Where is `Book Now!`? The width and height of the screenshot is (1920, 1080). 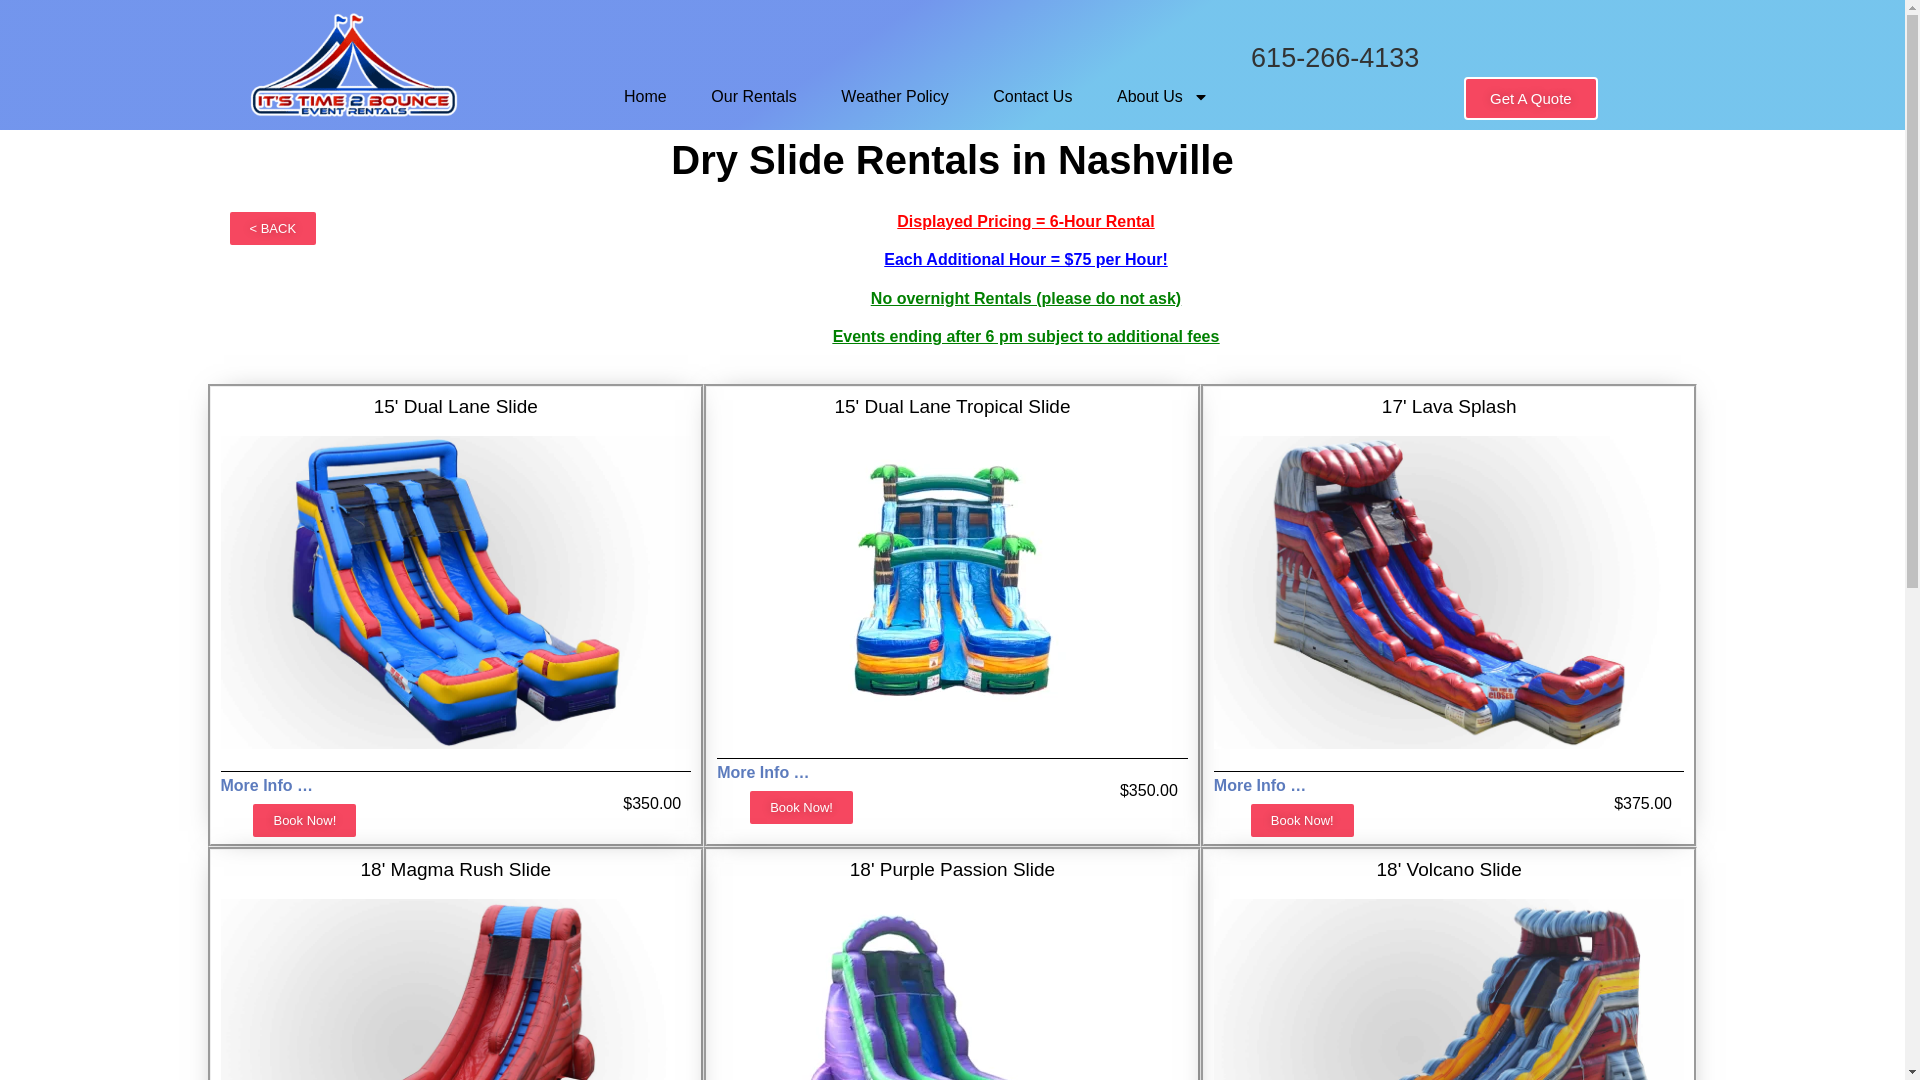 Book Now! is located at coordinates (1302, 820).